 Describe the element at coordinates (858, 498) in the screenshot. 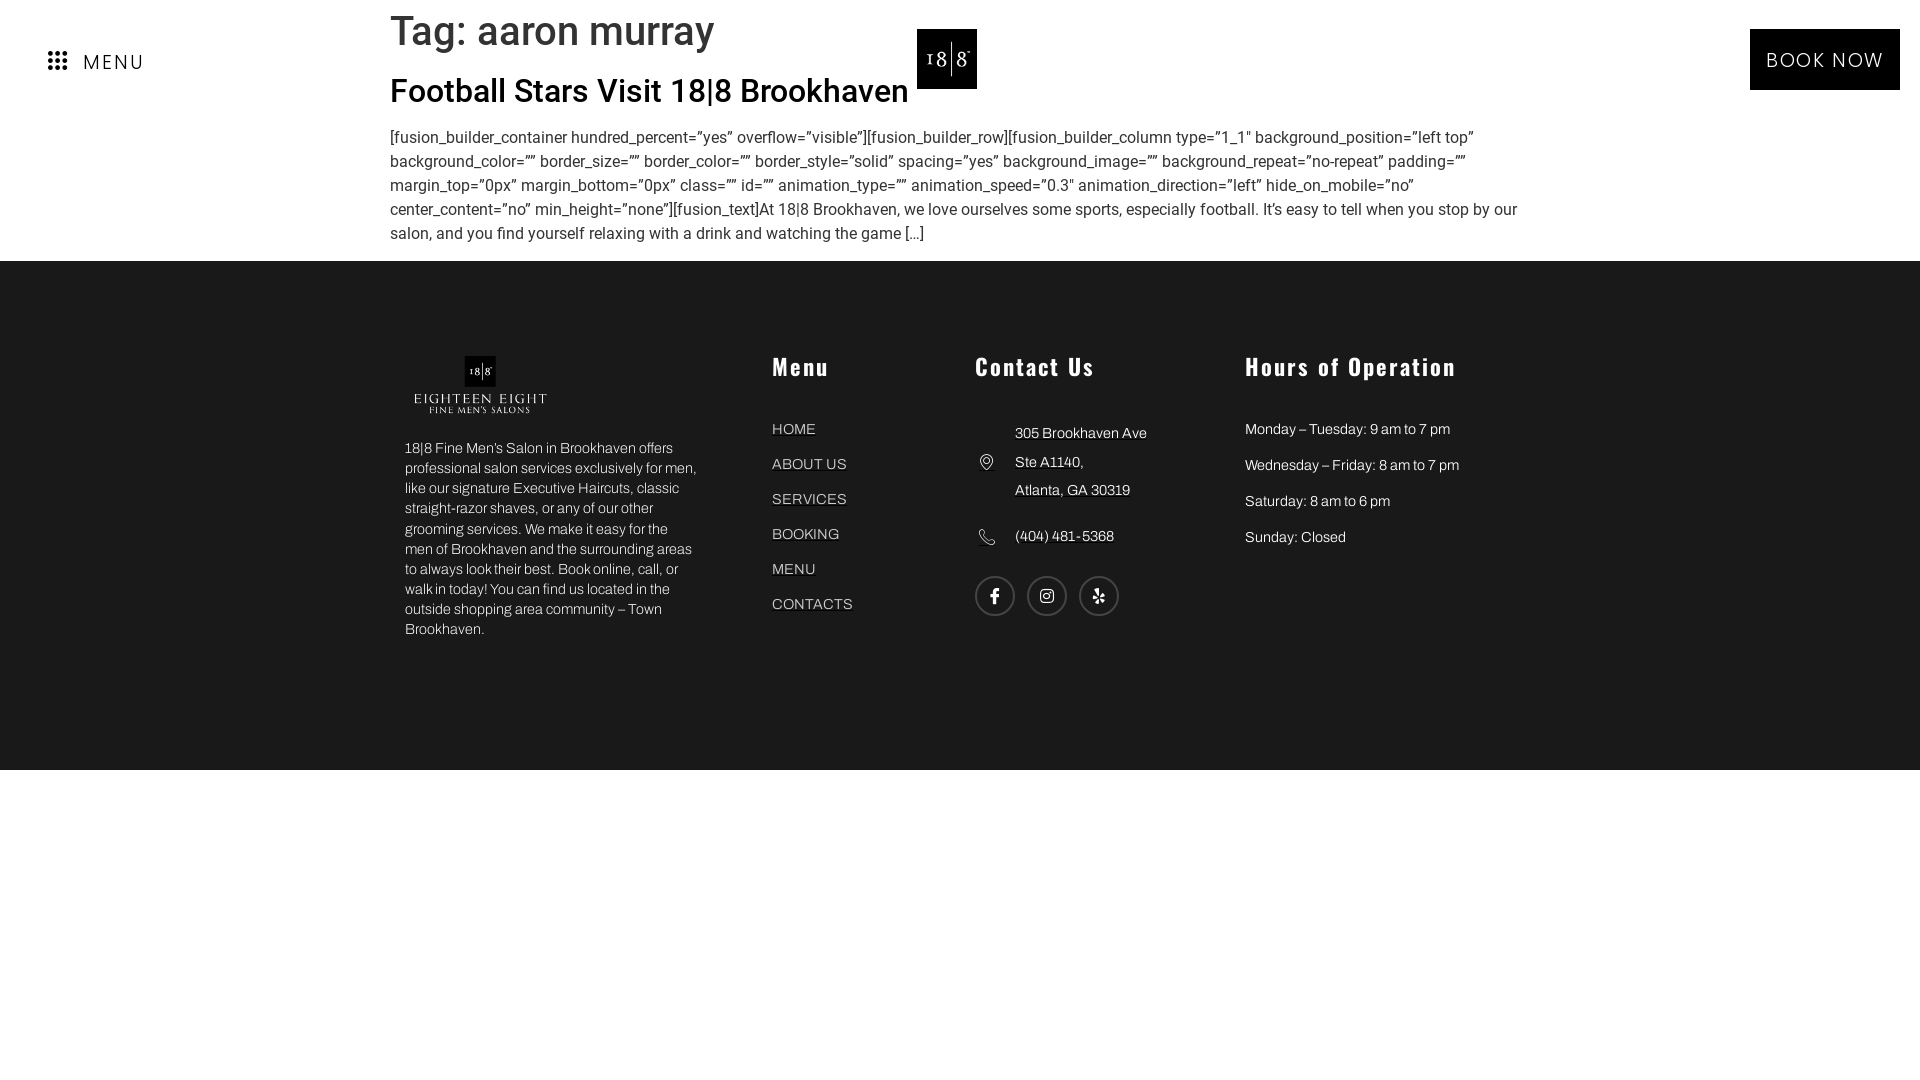

I see `SERVICES` at that location.